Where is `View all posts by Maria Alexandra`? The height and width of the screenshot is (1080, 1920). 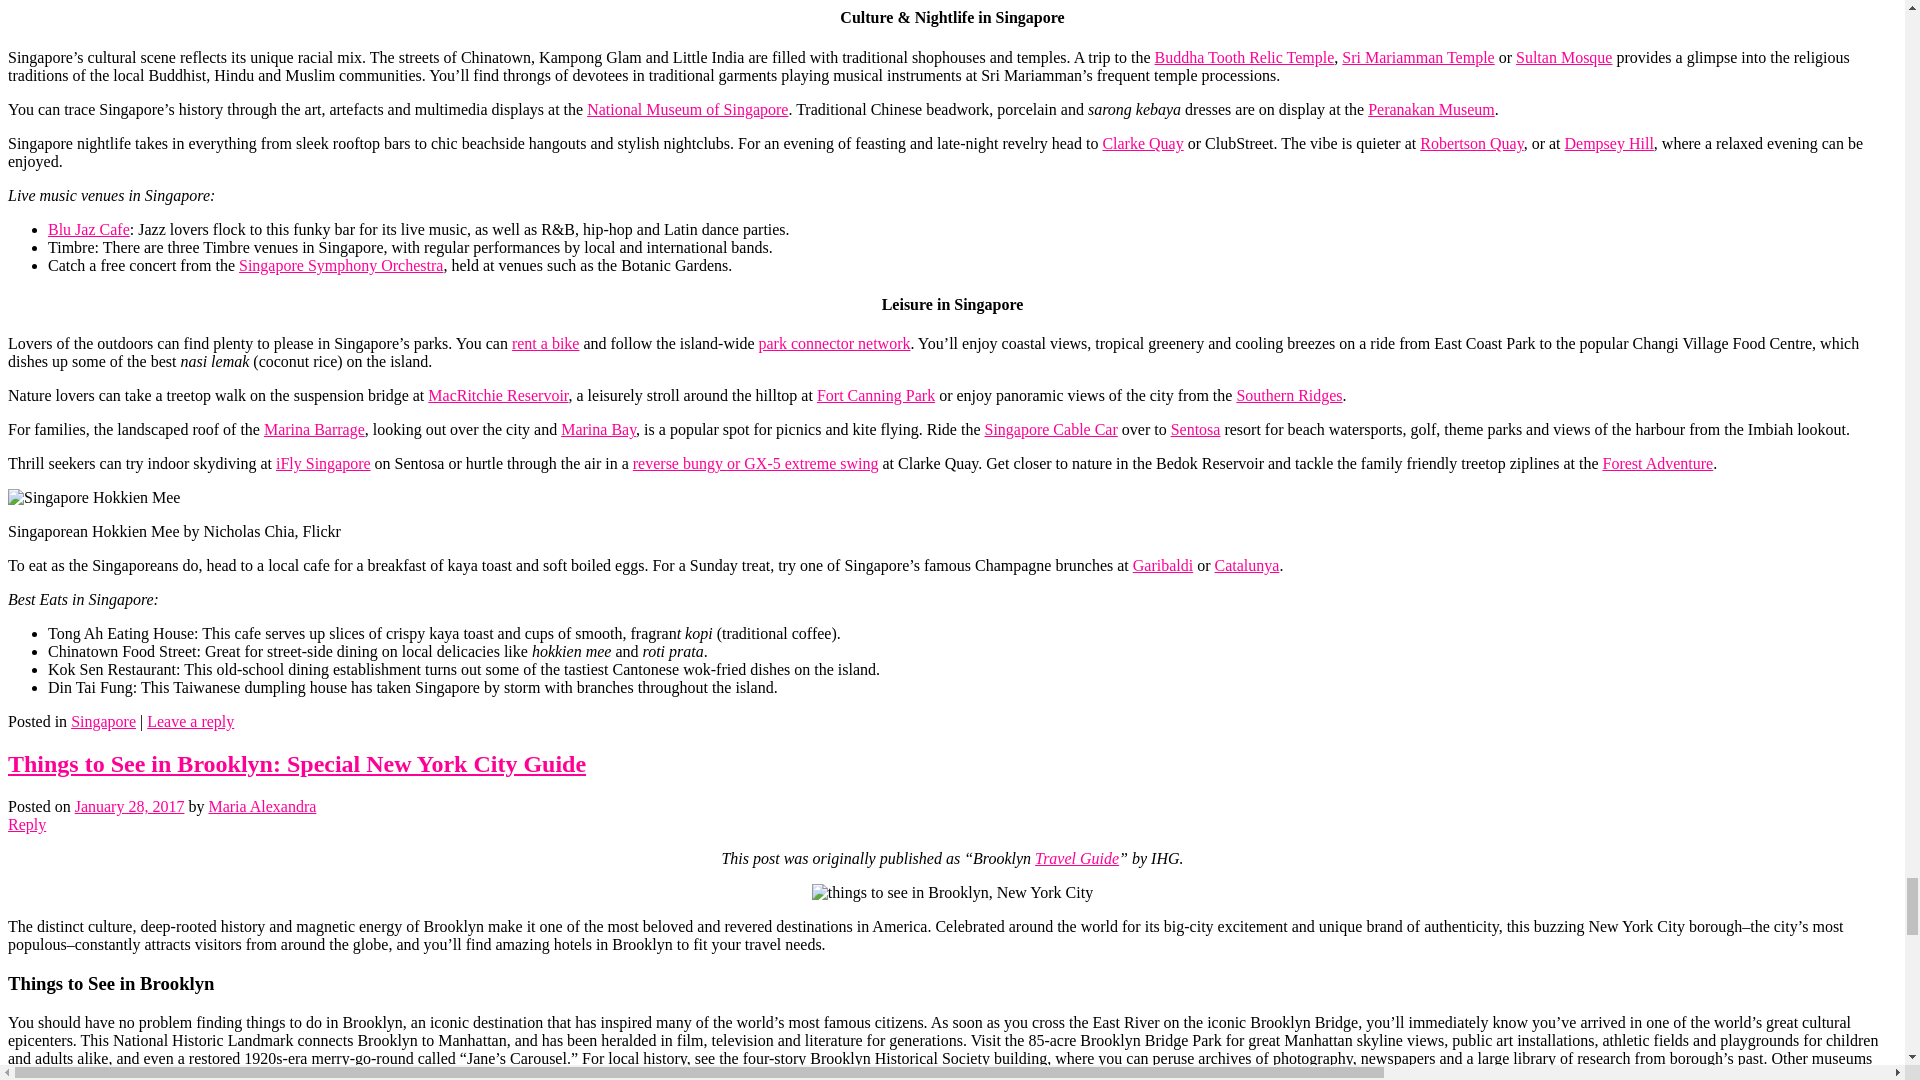
View all posts by Maria Alexandra is located at coordinates (262, 806).